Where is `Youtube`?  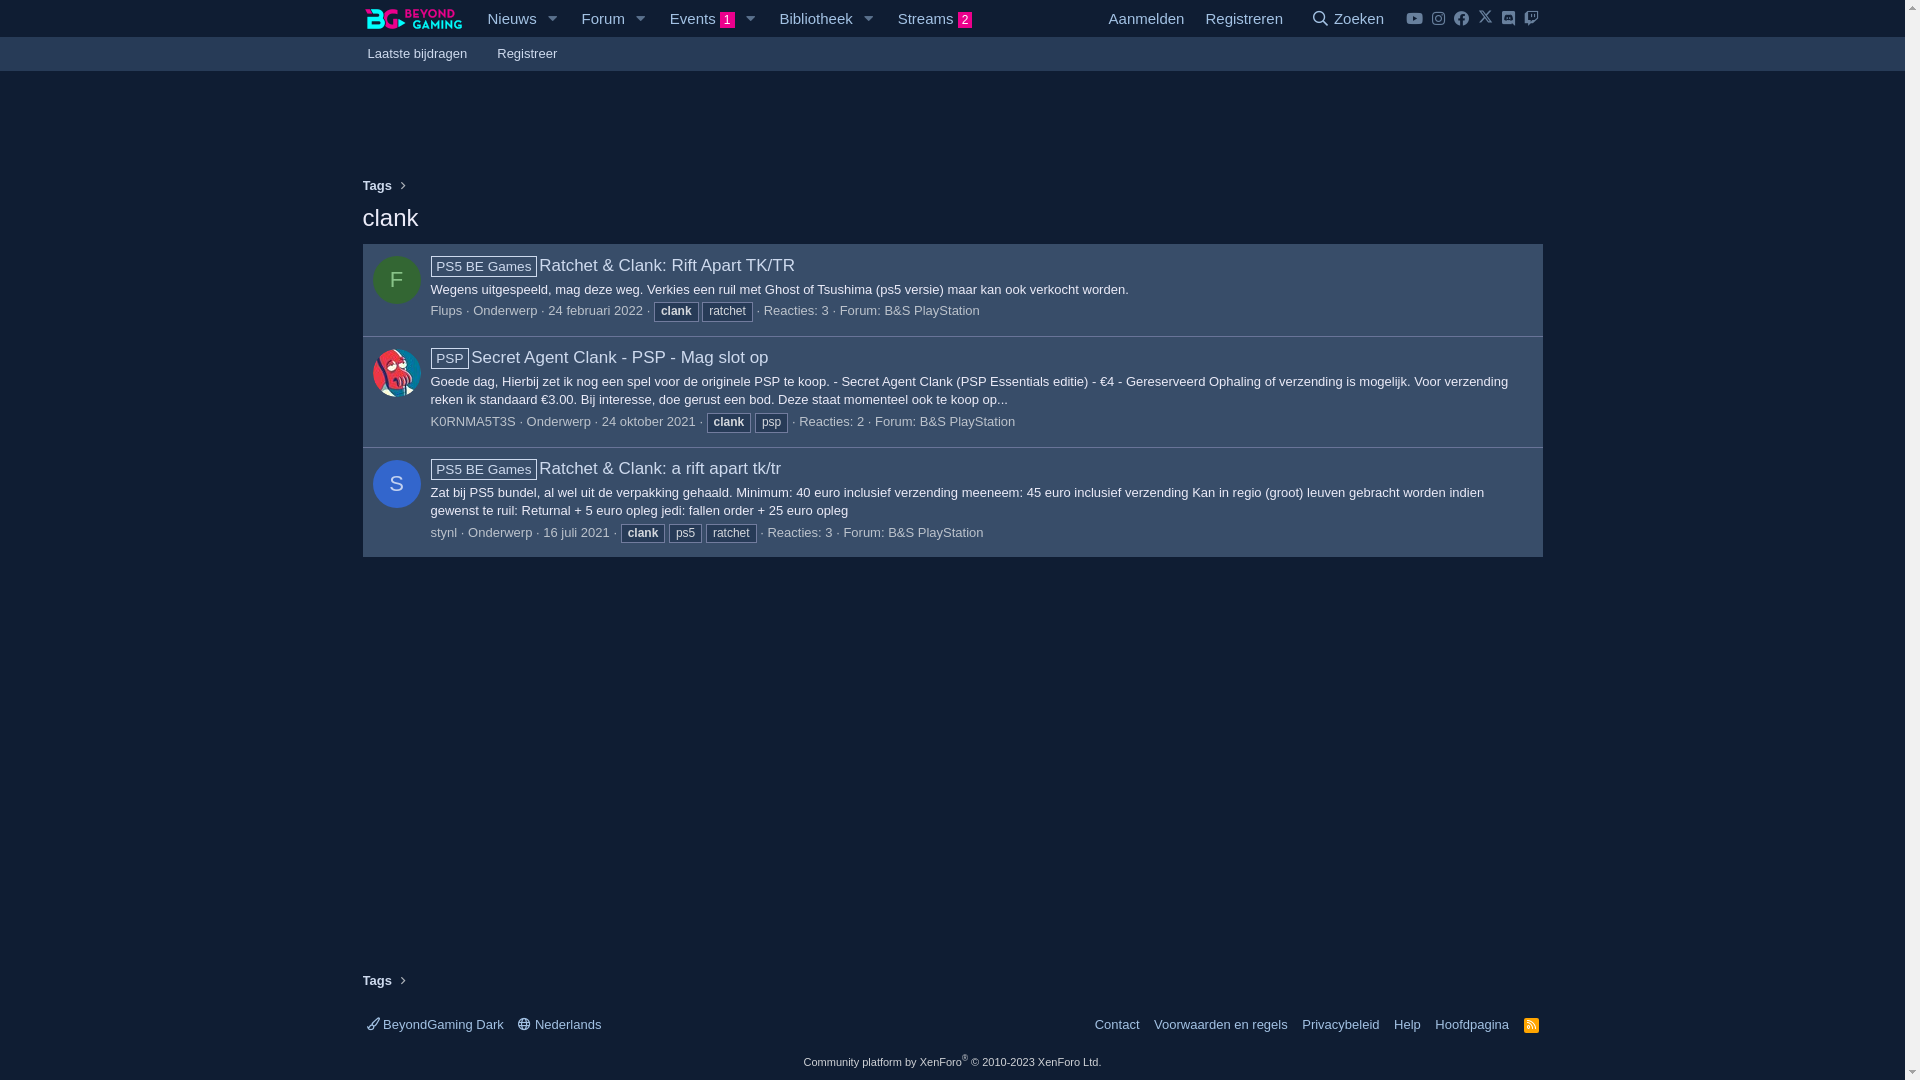
Youtube is located at coordinates (1414, 18).